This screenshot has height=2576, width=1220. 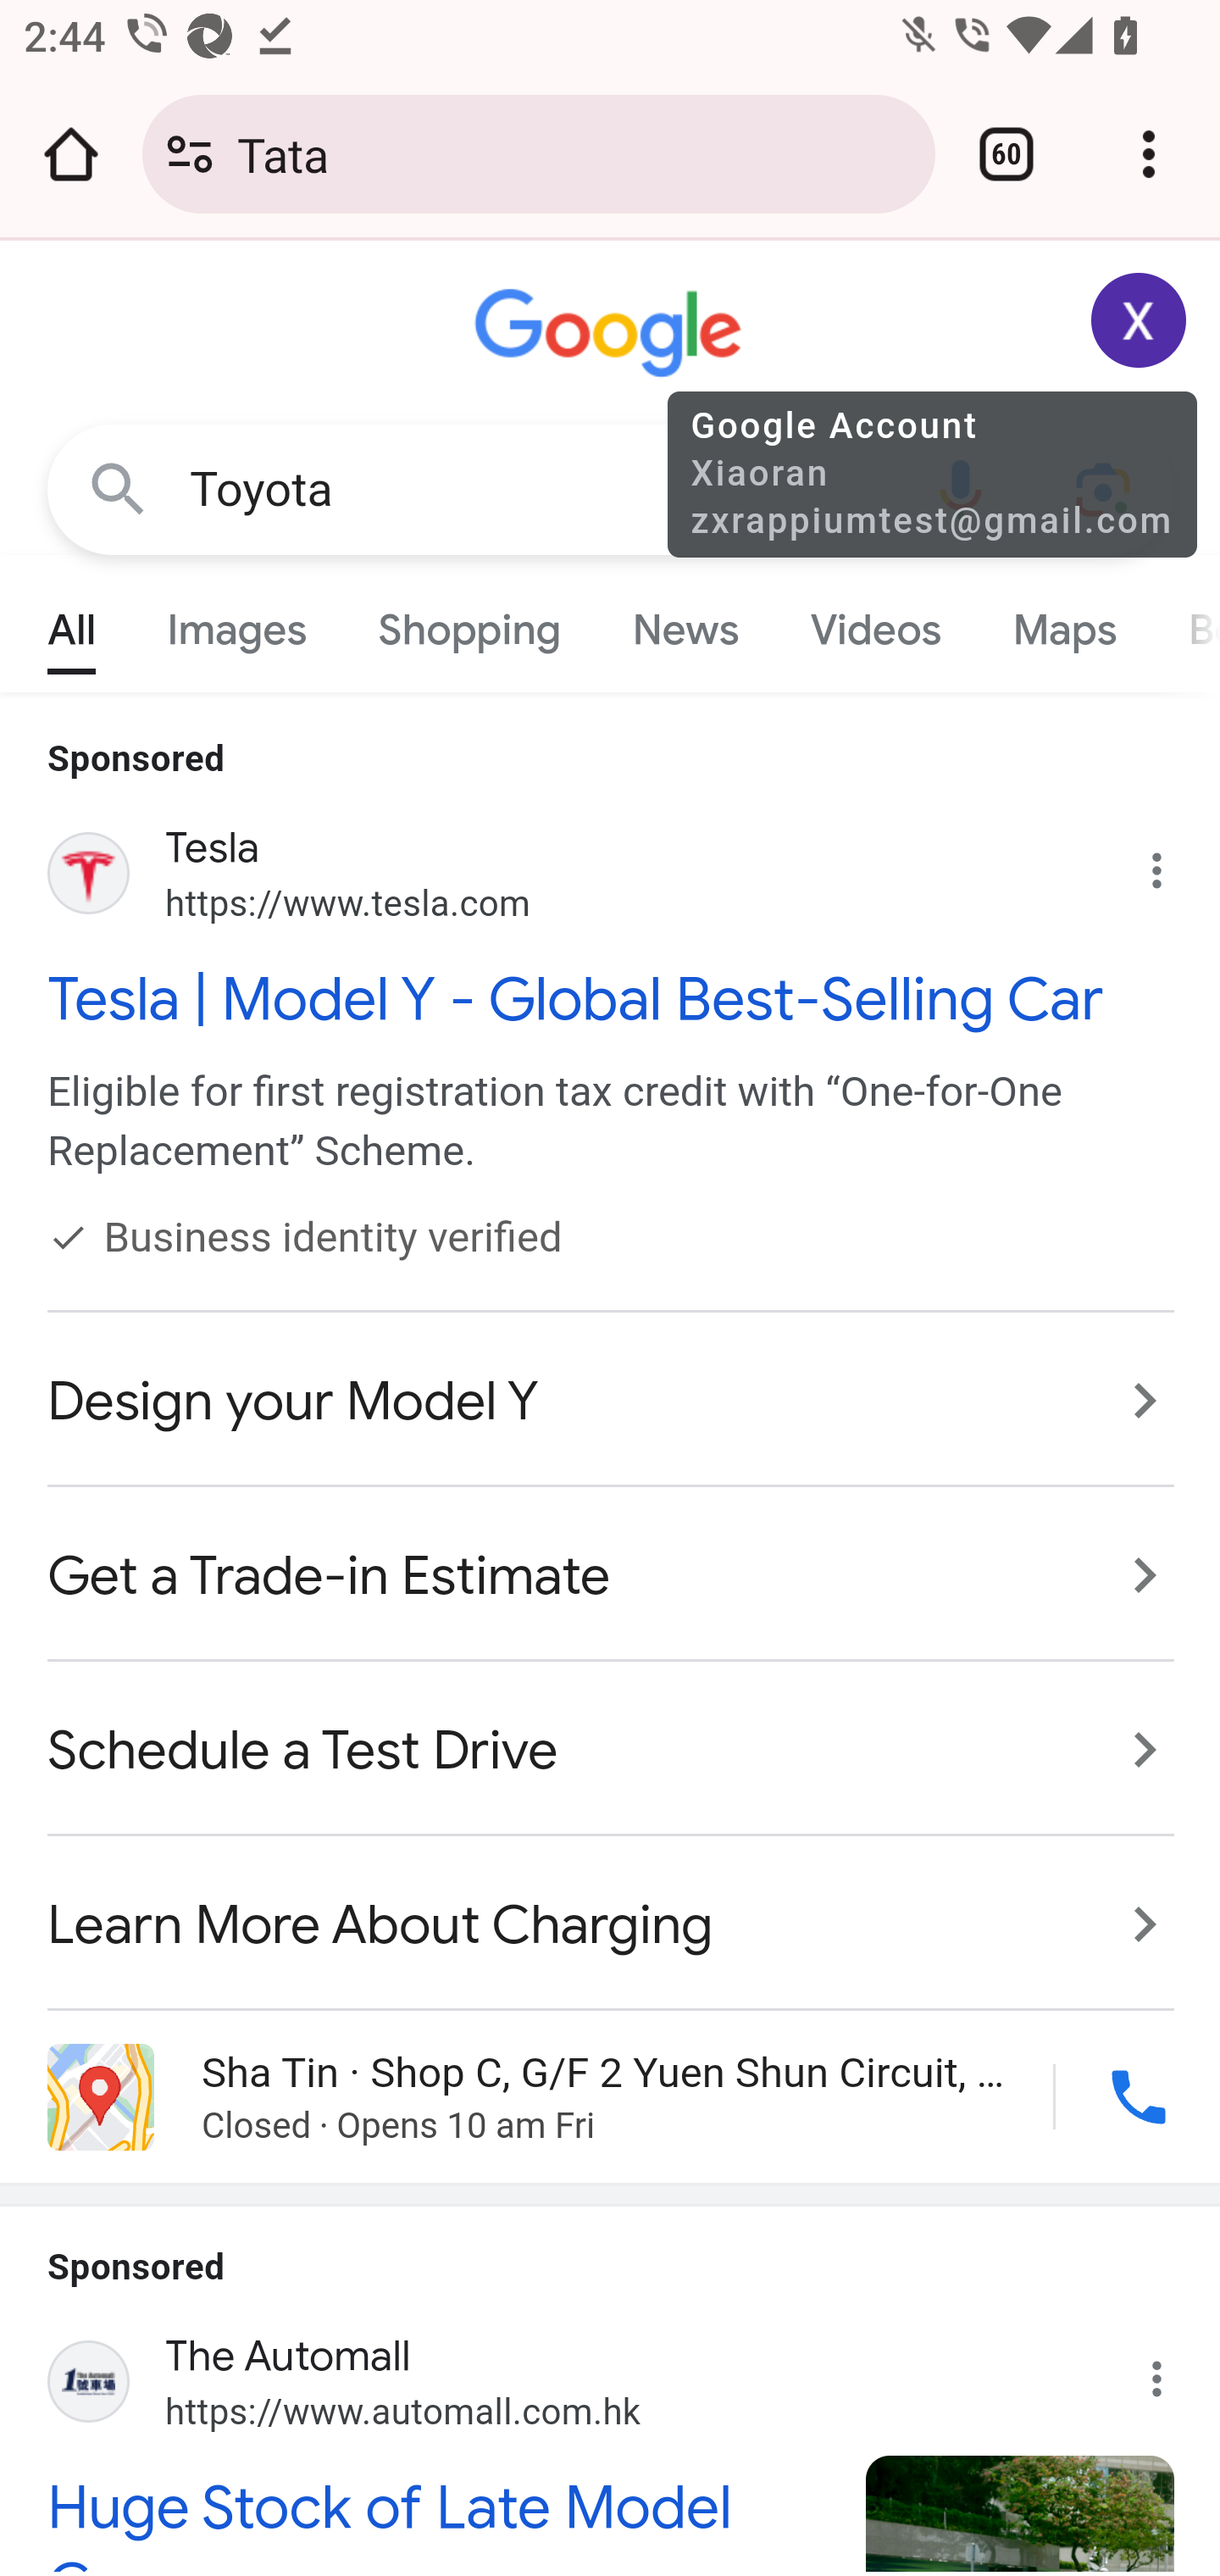 What do you see at coordinates (1006, 154) in the screenshot?
I see `Switch or close tabs` at bounding box center [1006, 154].